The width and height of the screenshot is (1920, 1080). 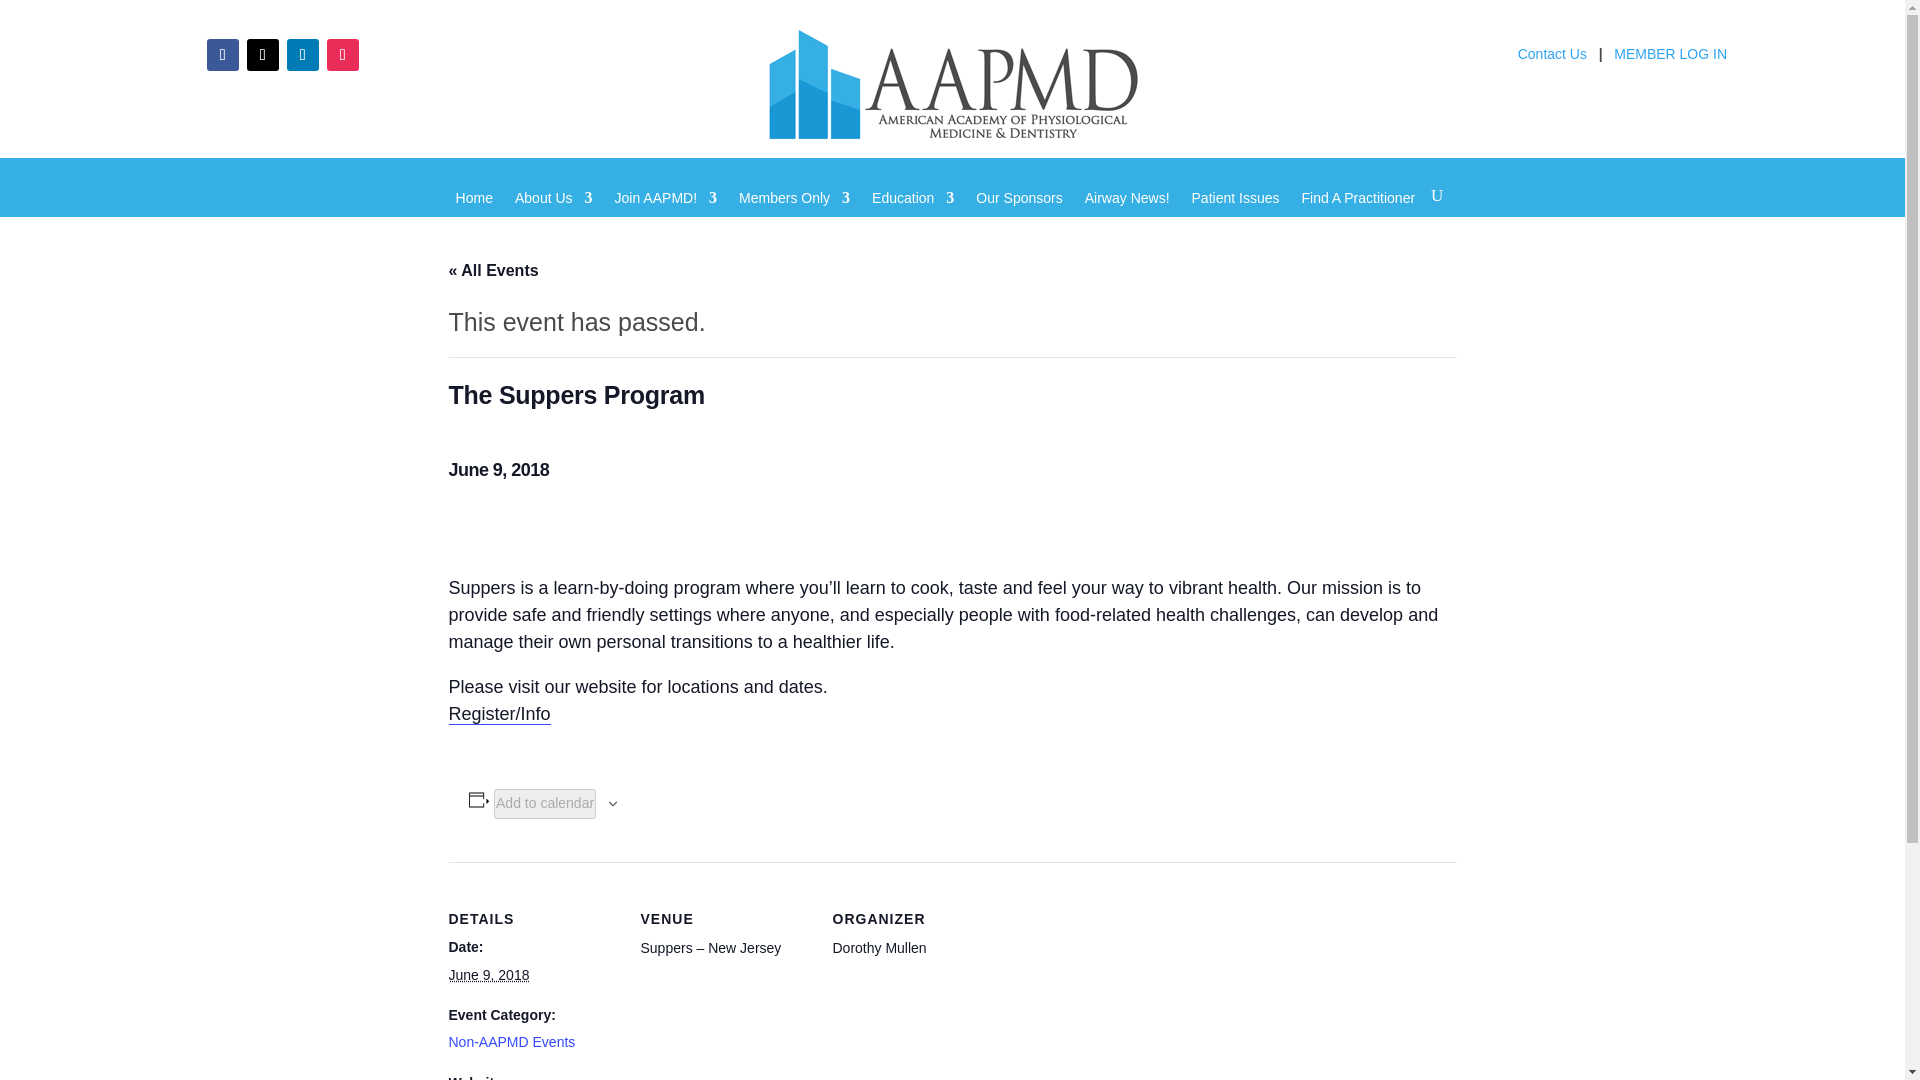 What do you see at coordinates (488, 974) in the screenshot?
I see `2018-06-09` at bounding box center [488, 974].